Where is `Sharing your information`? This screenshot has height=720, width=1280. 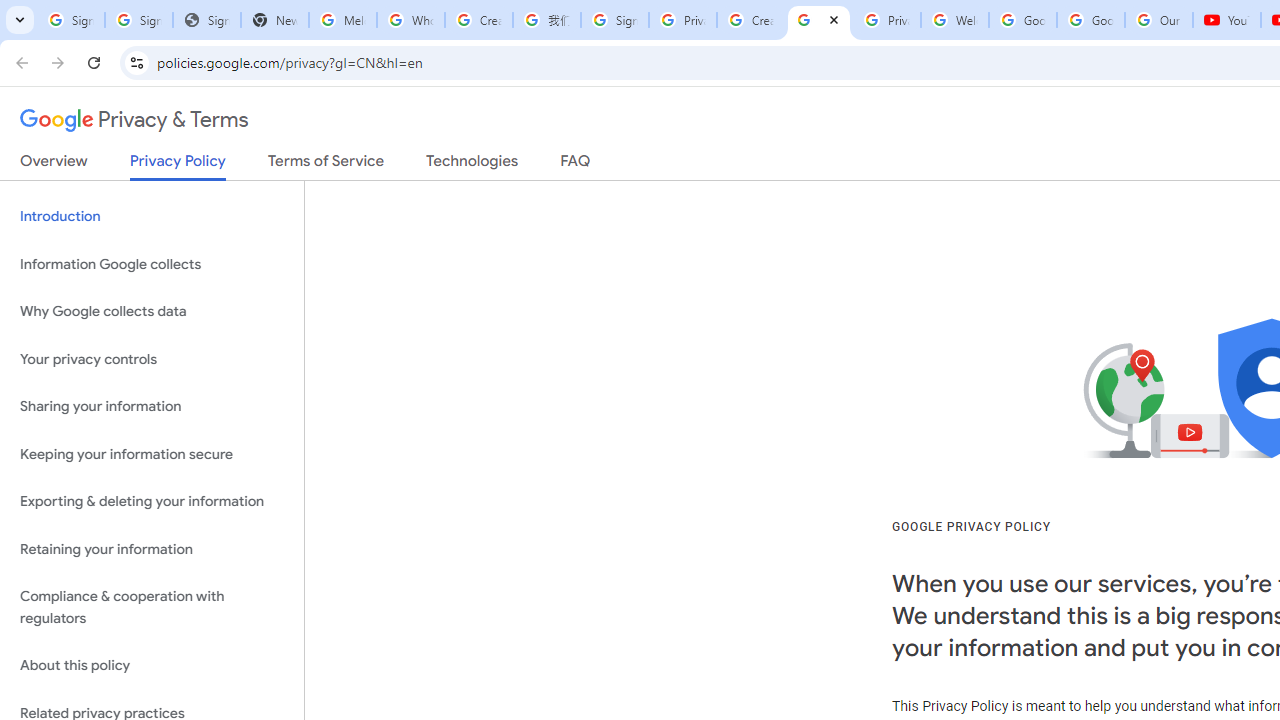
Sharing your information is located at coordinates (152, 407).